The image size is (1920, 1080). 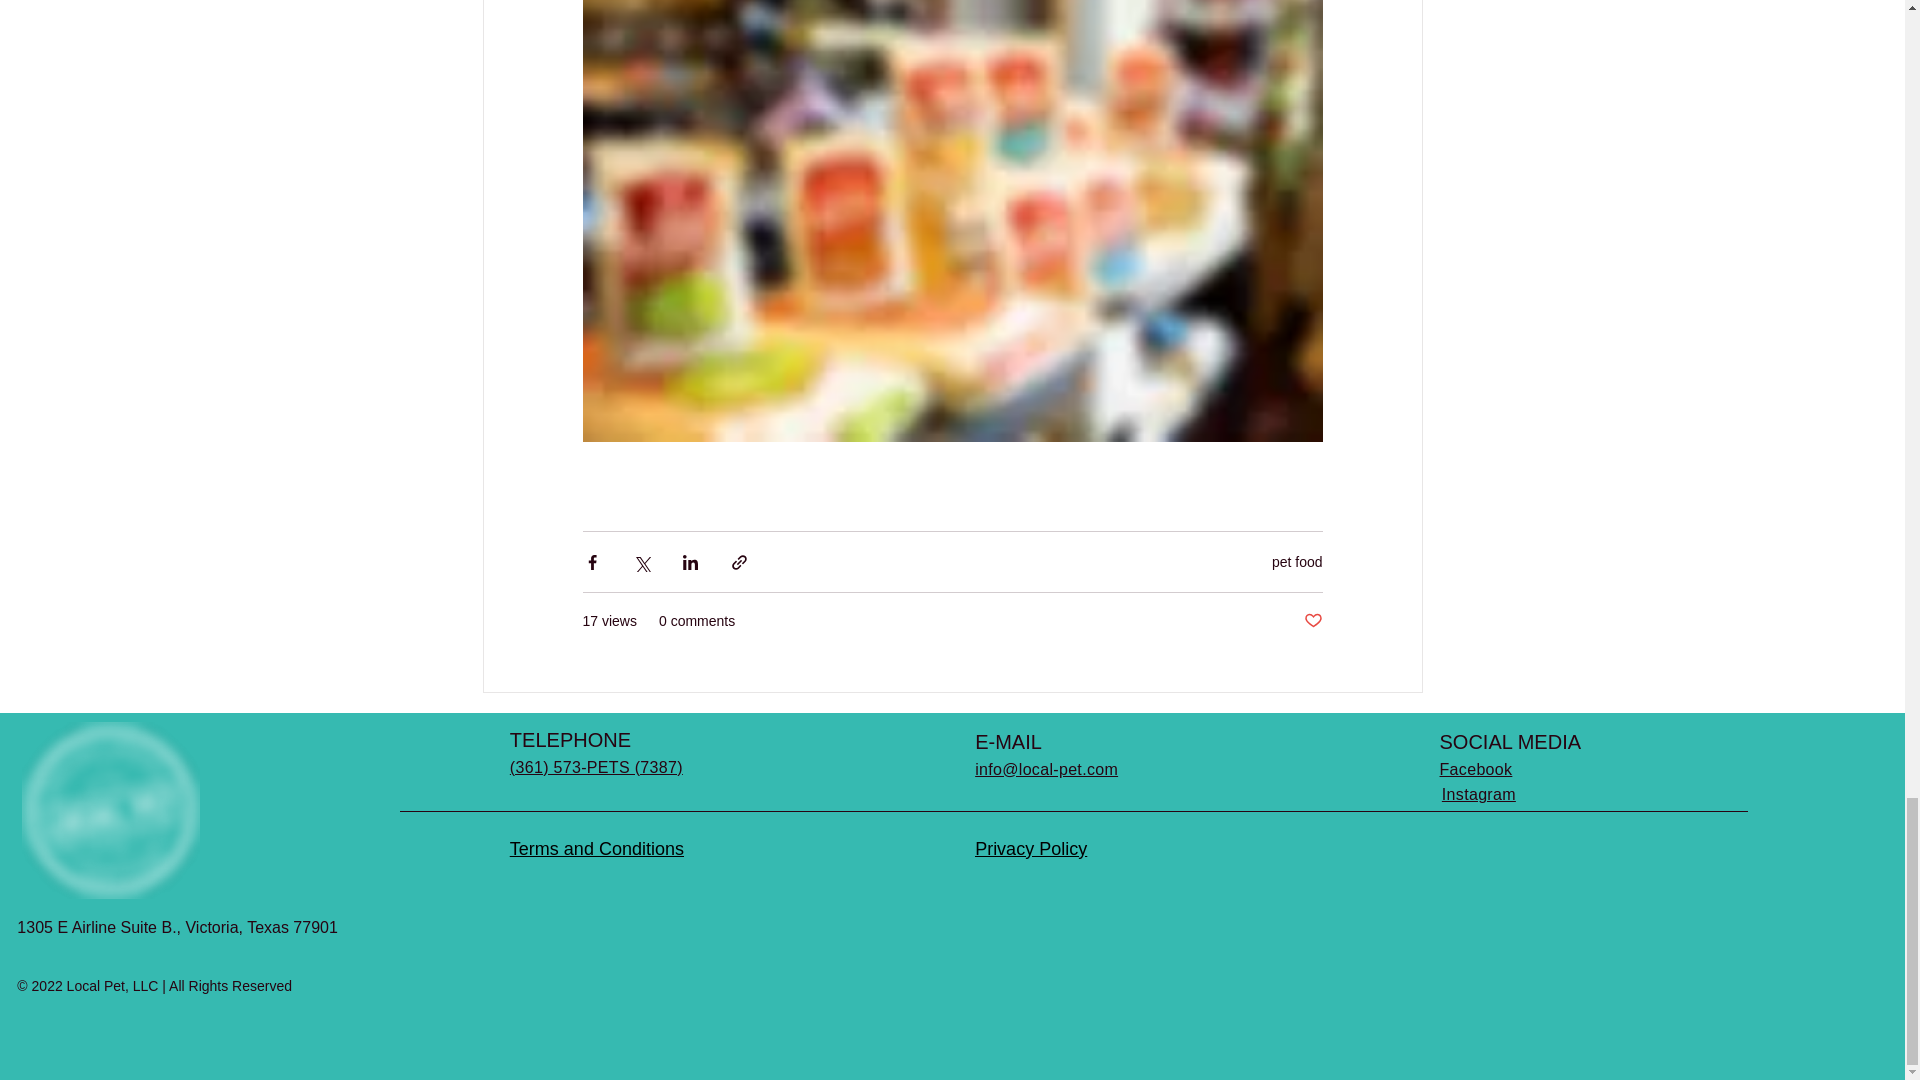 I want to click on Instagram, so click(x=1478, y=794).